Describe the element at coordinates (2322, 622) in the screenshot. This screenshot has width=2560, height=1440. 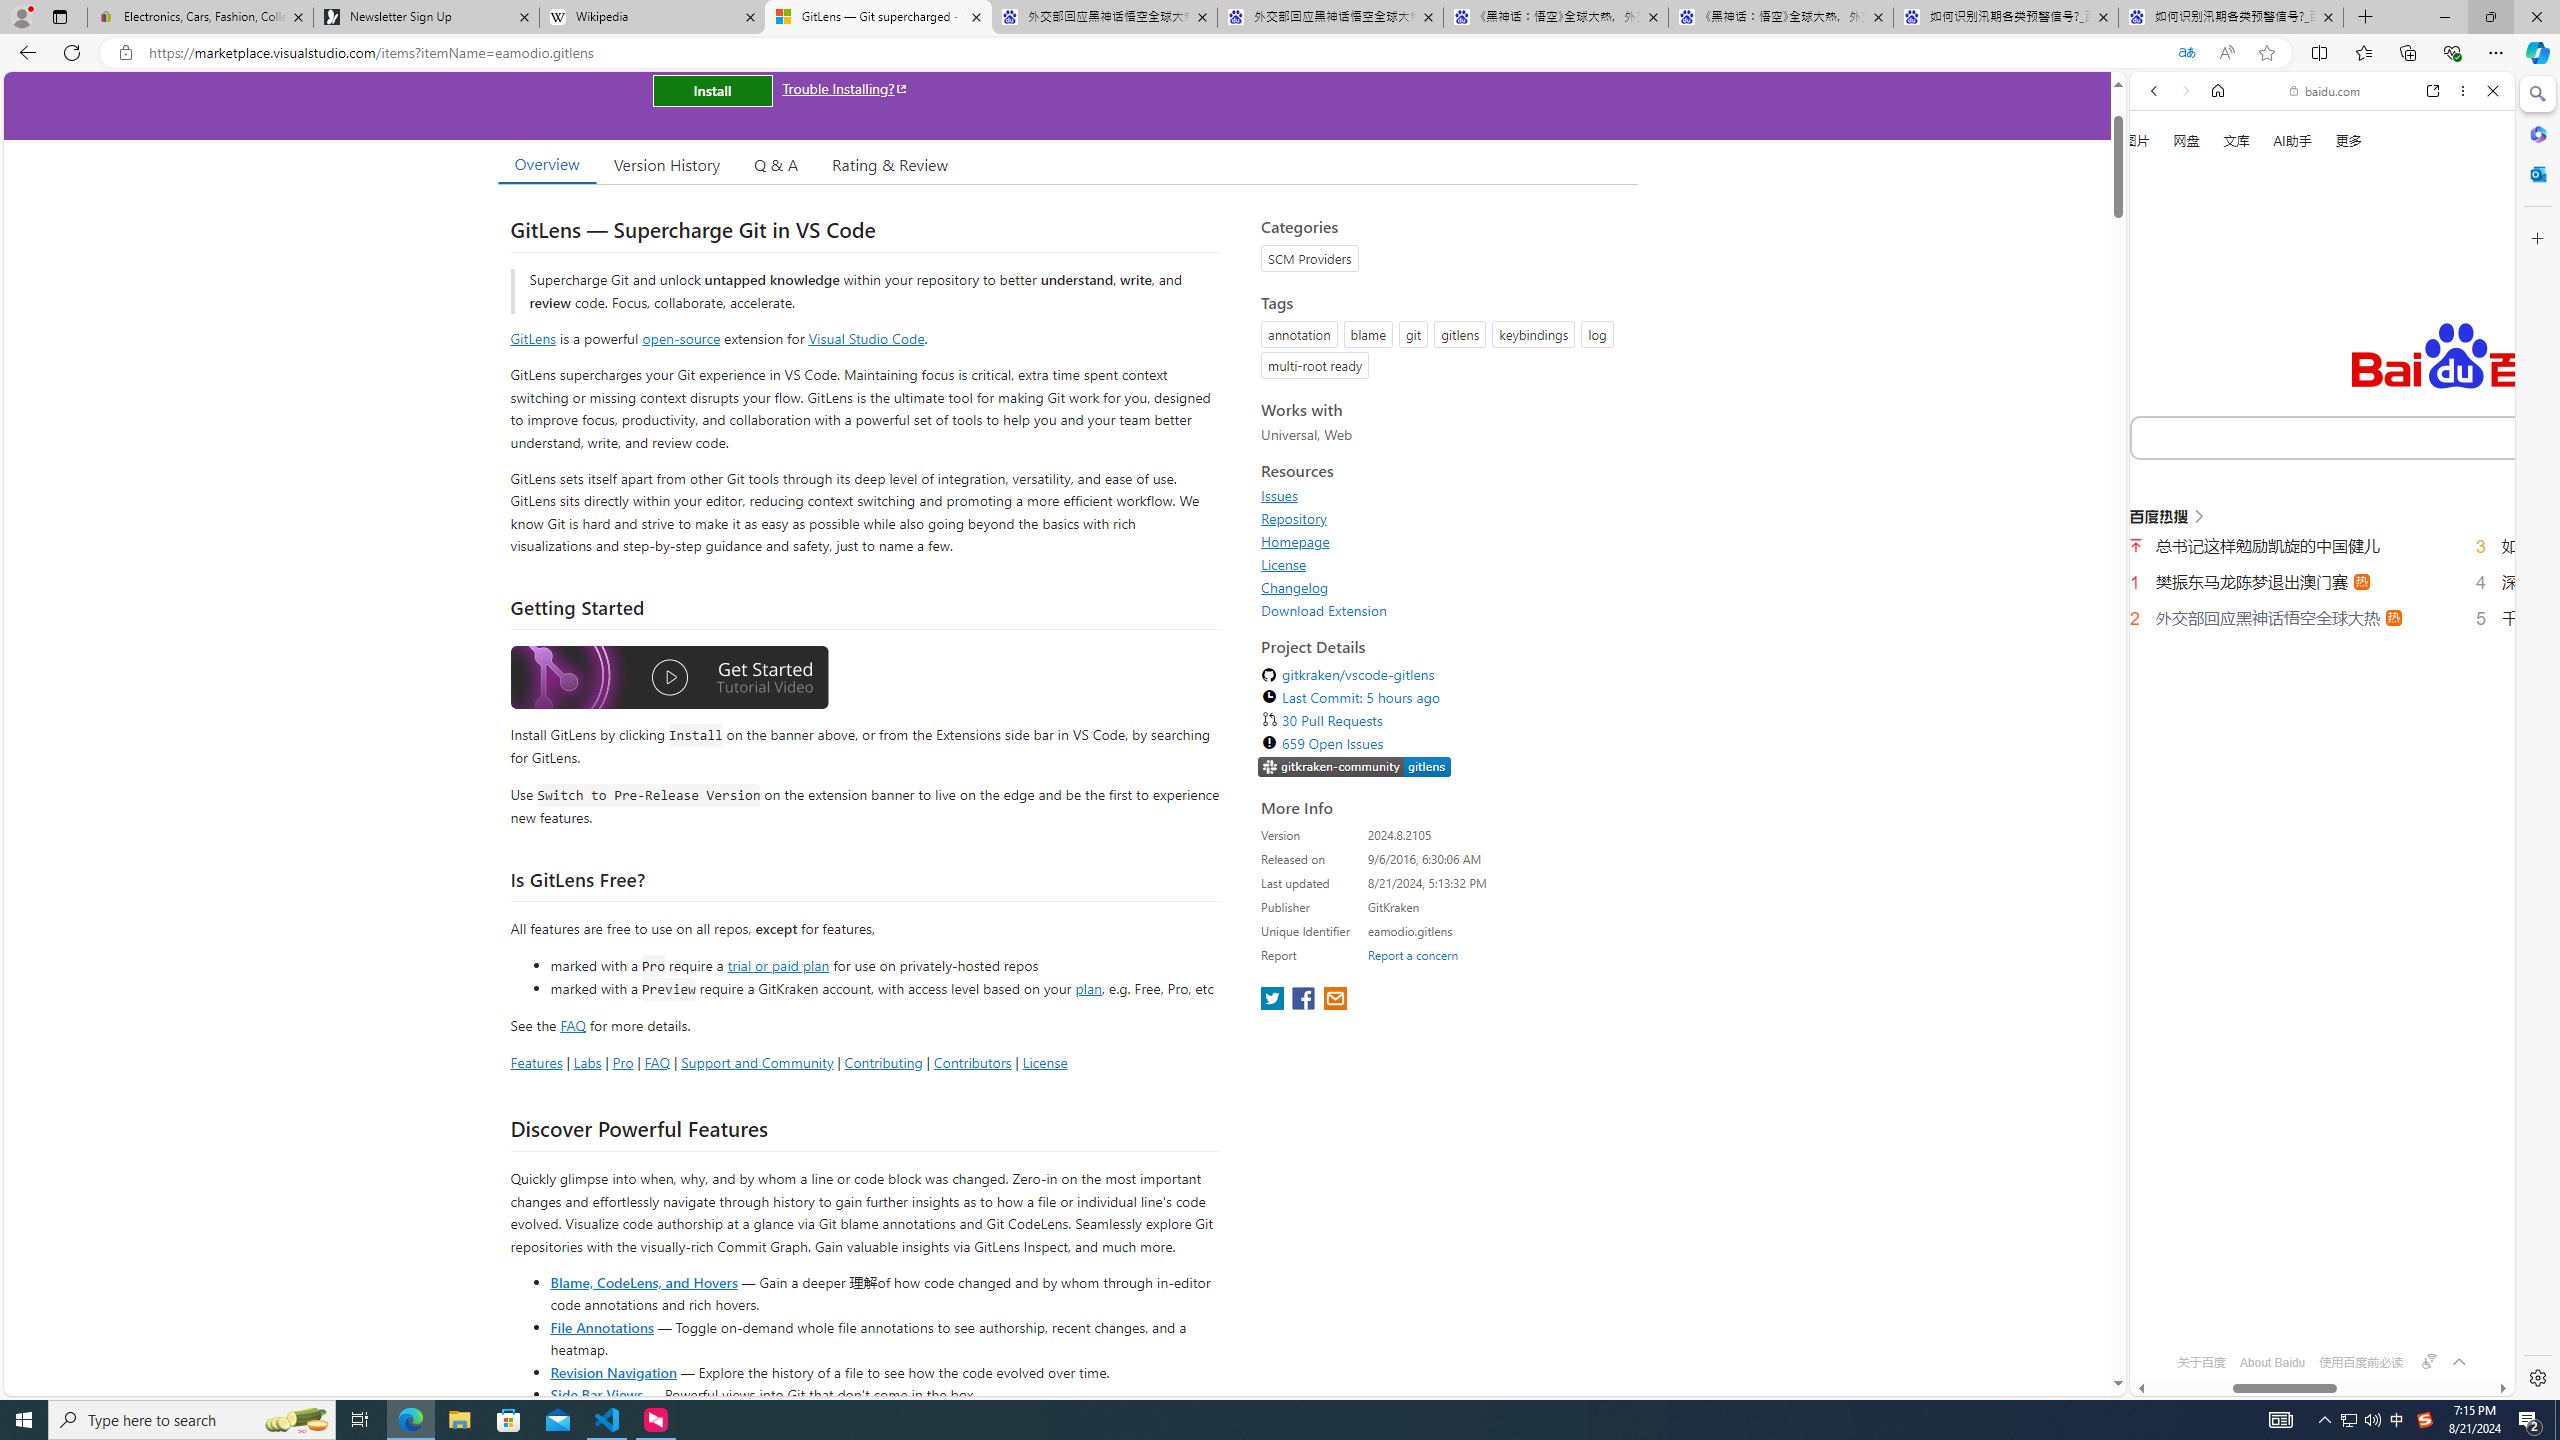
I see `English (Uk)` at that location.